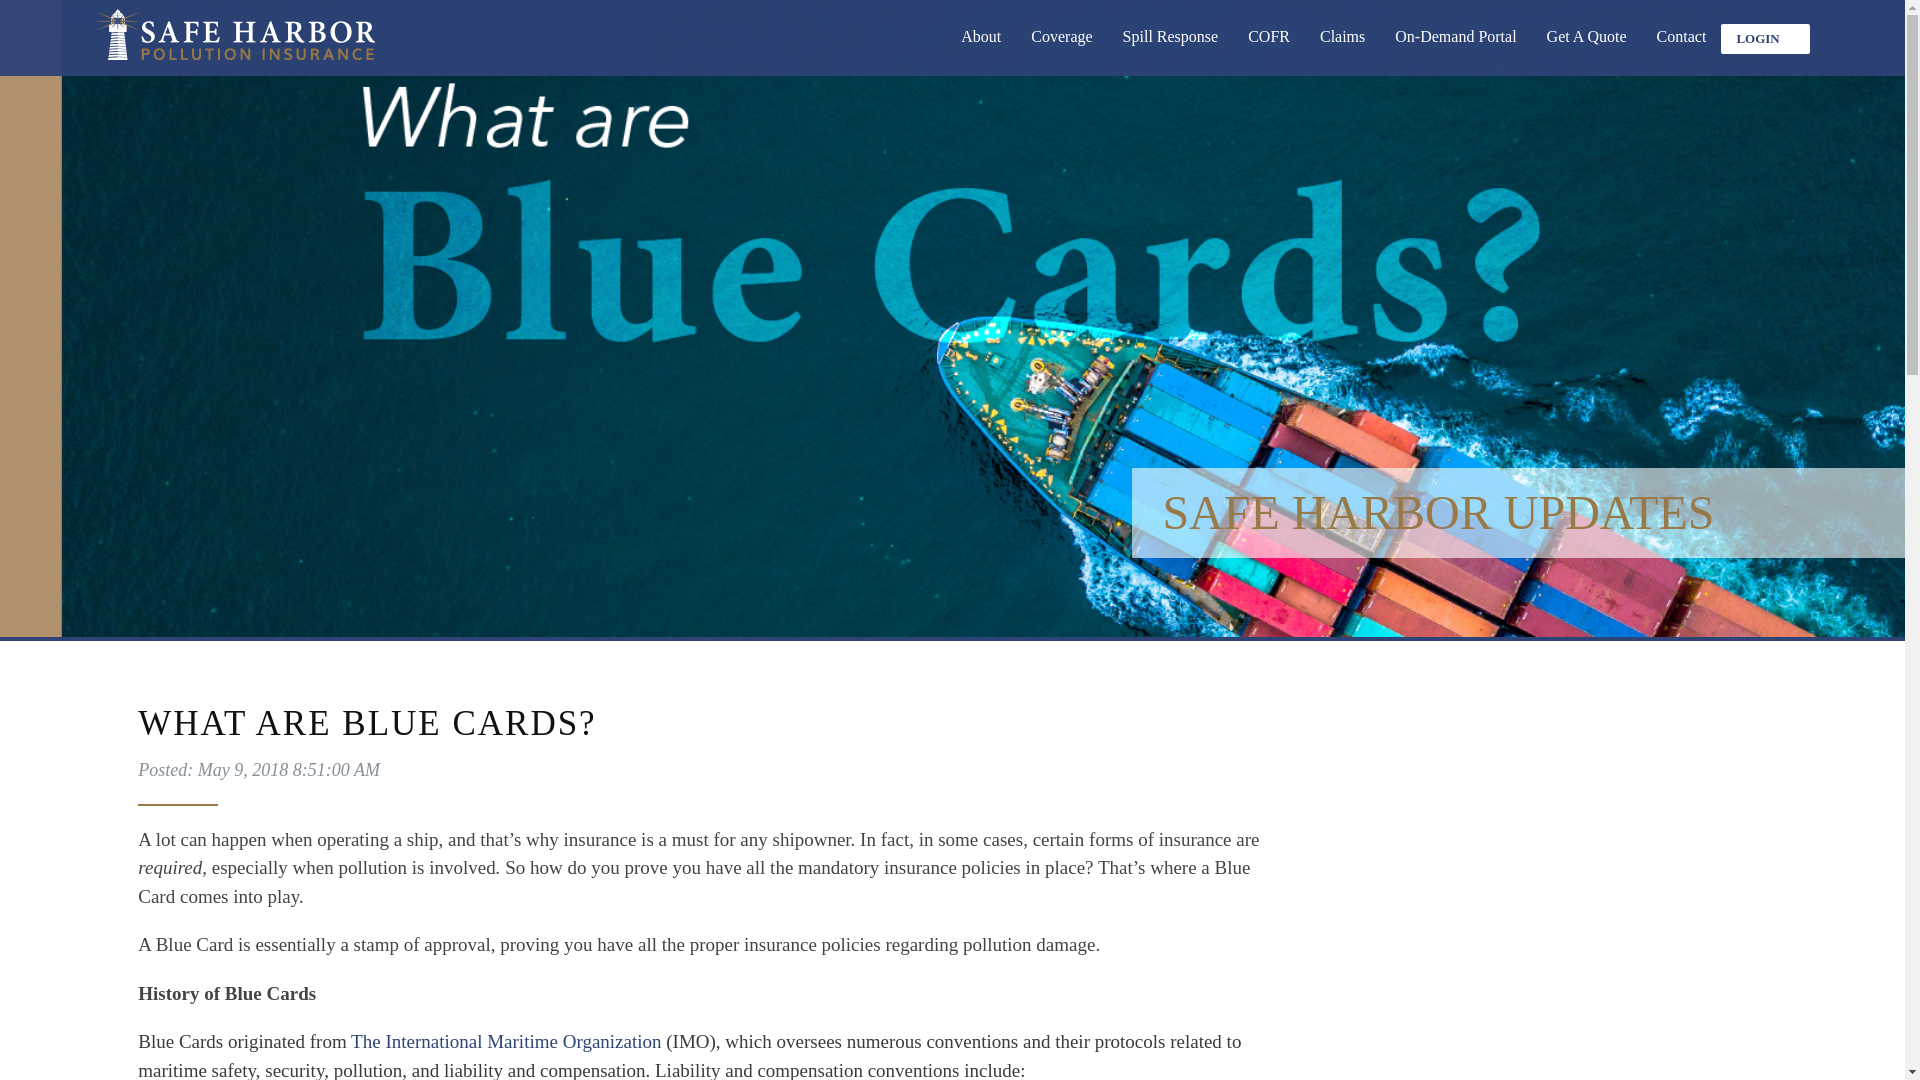 This screenshot has width=1920, height=1080. I want to click on Get A Quote, so click(1586, 48).